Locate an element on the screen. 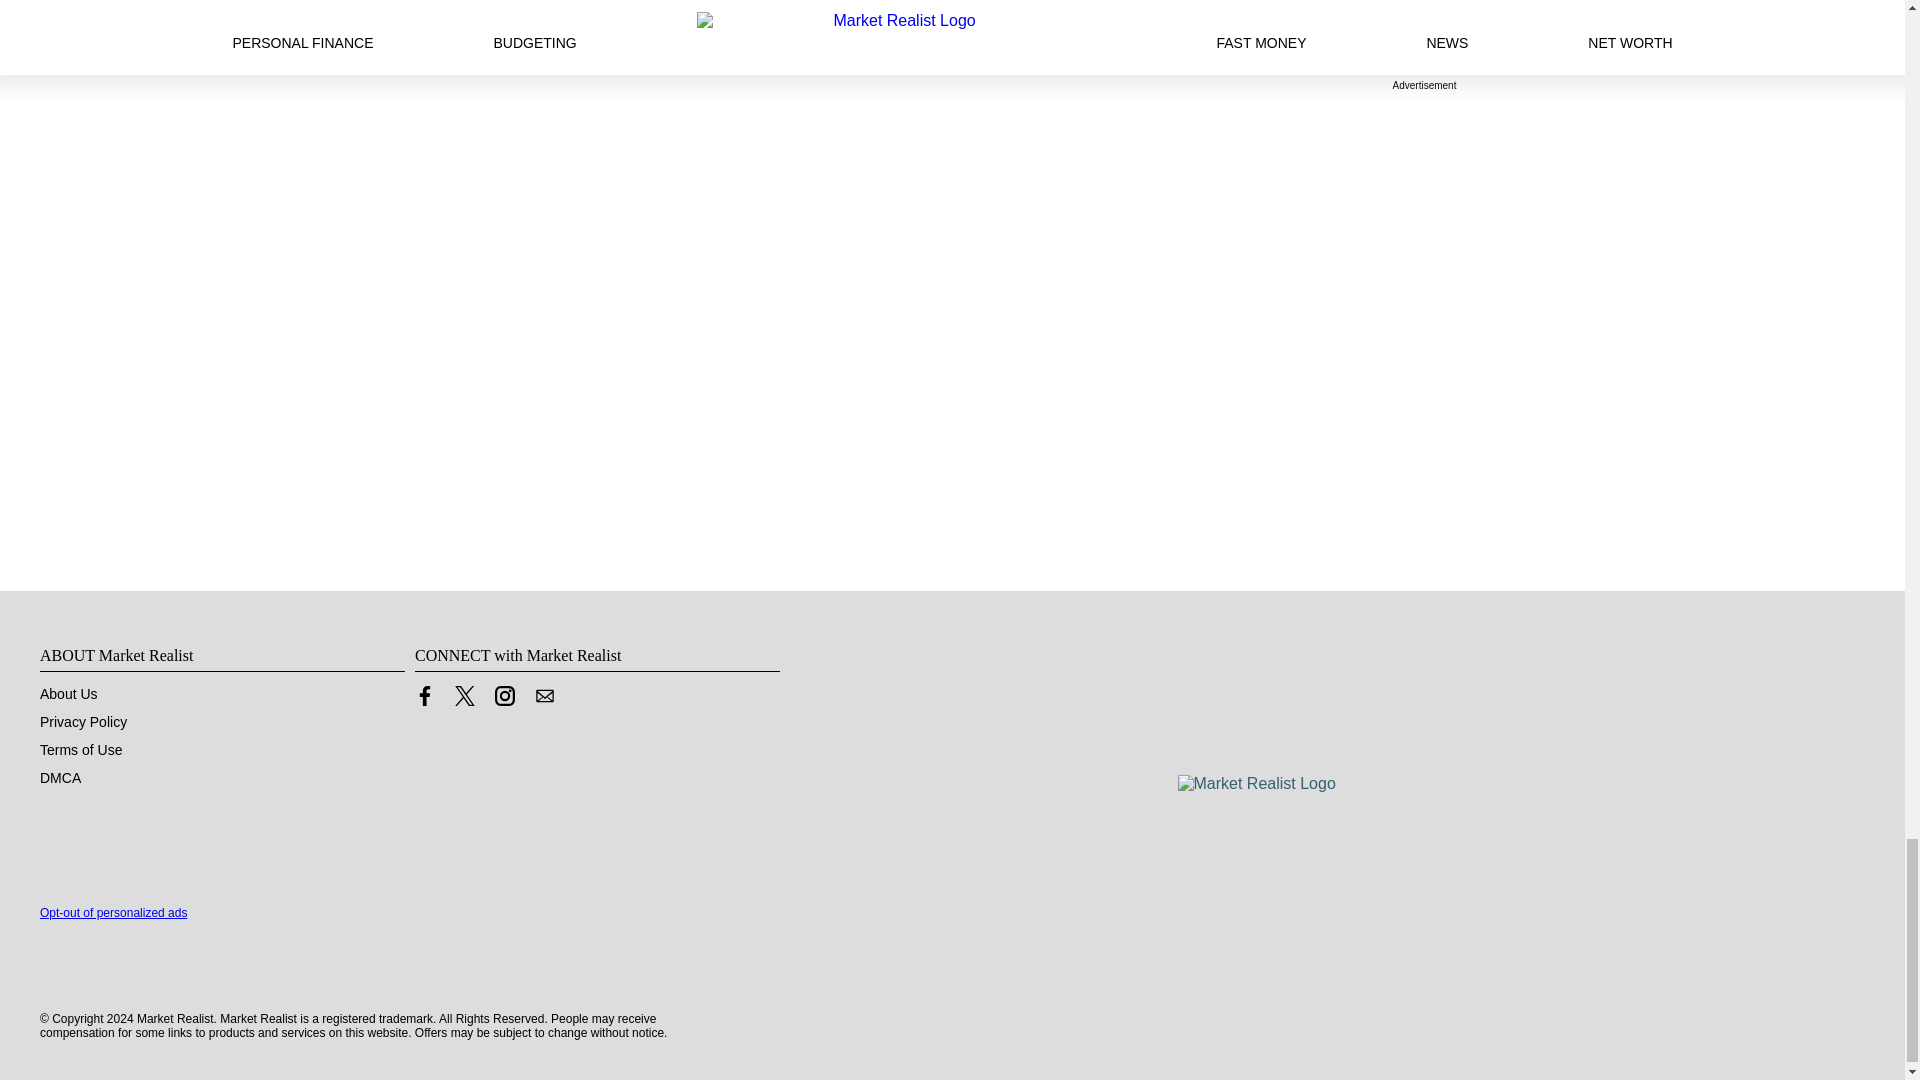 Image resolution: width=1920 pixels, height=1080 pixels. Link to Facebook is located at coordinates (424, 700).